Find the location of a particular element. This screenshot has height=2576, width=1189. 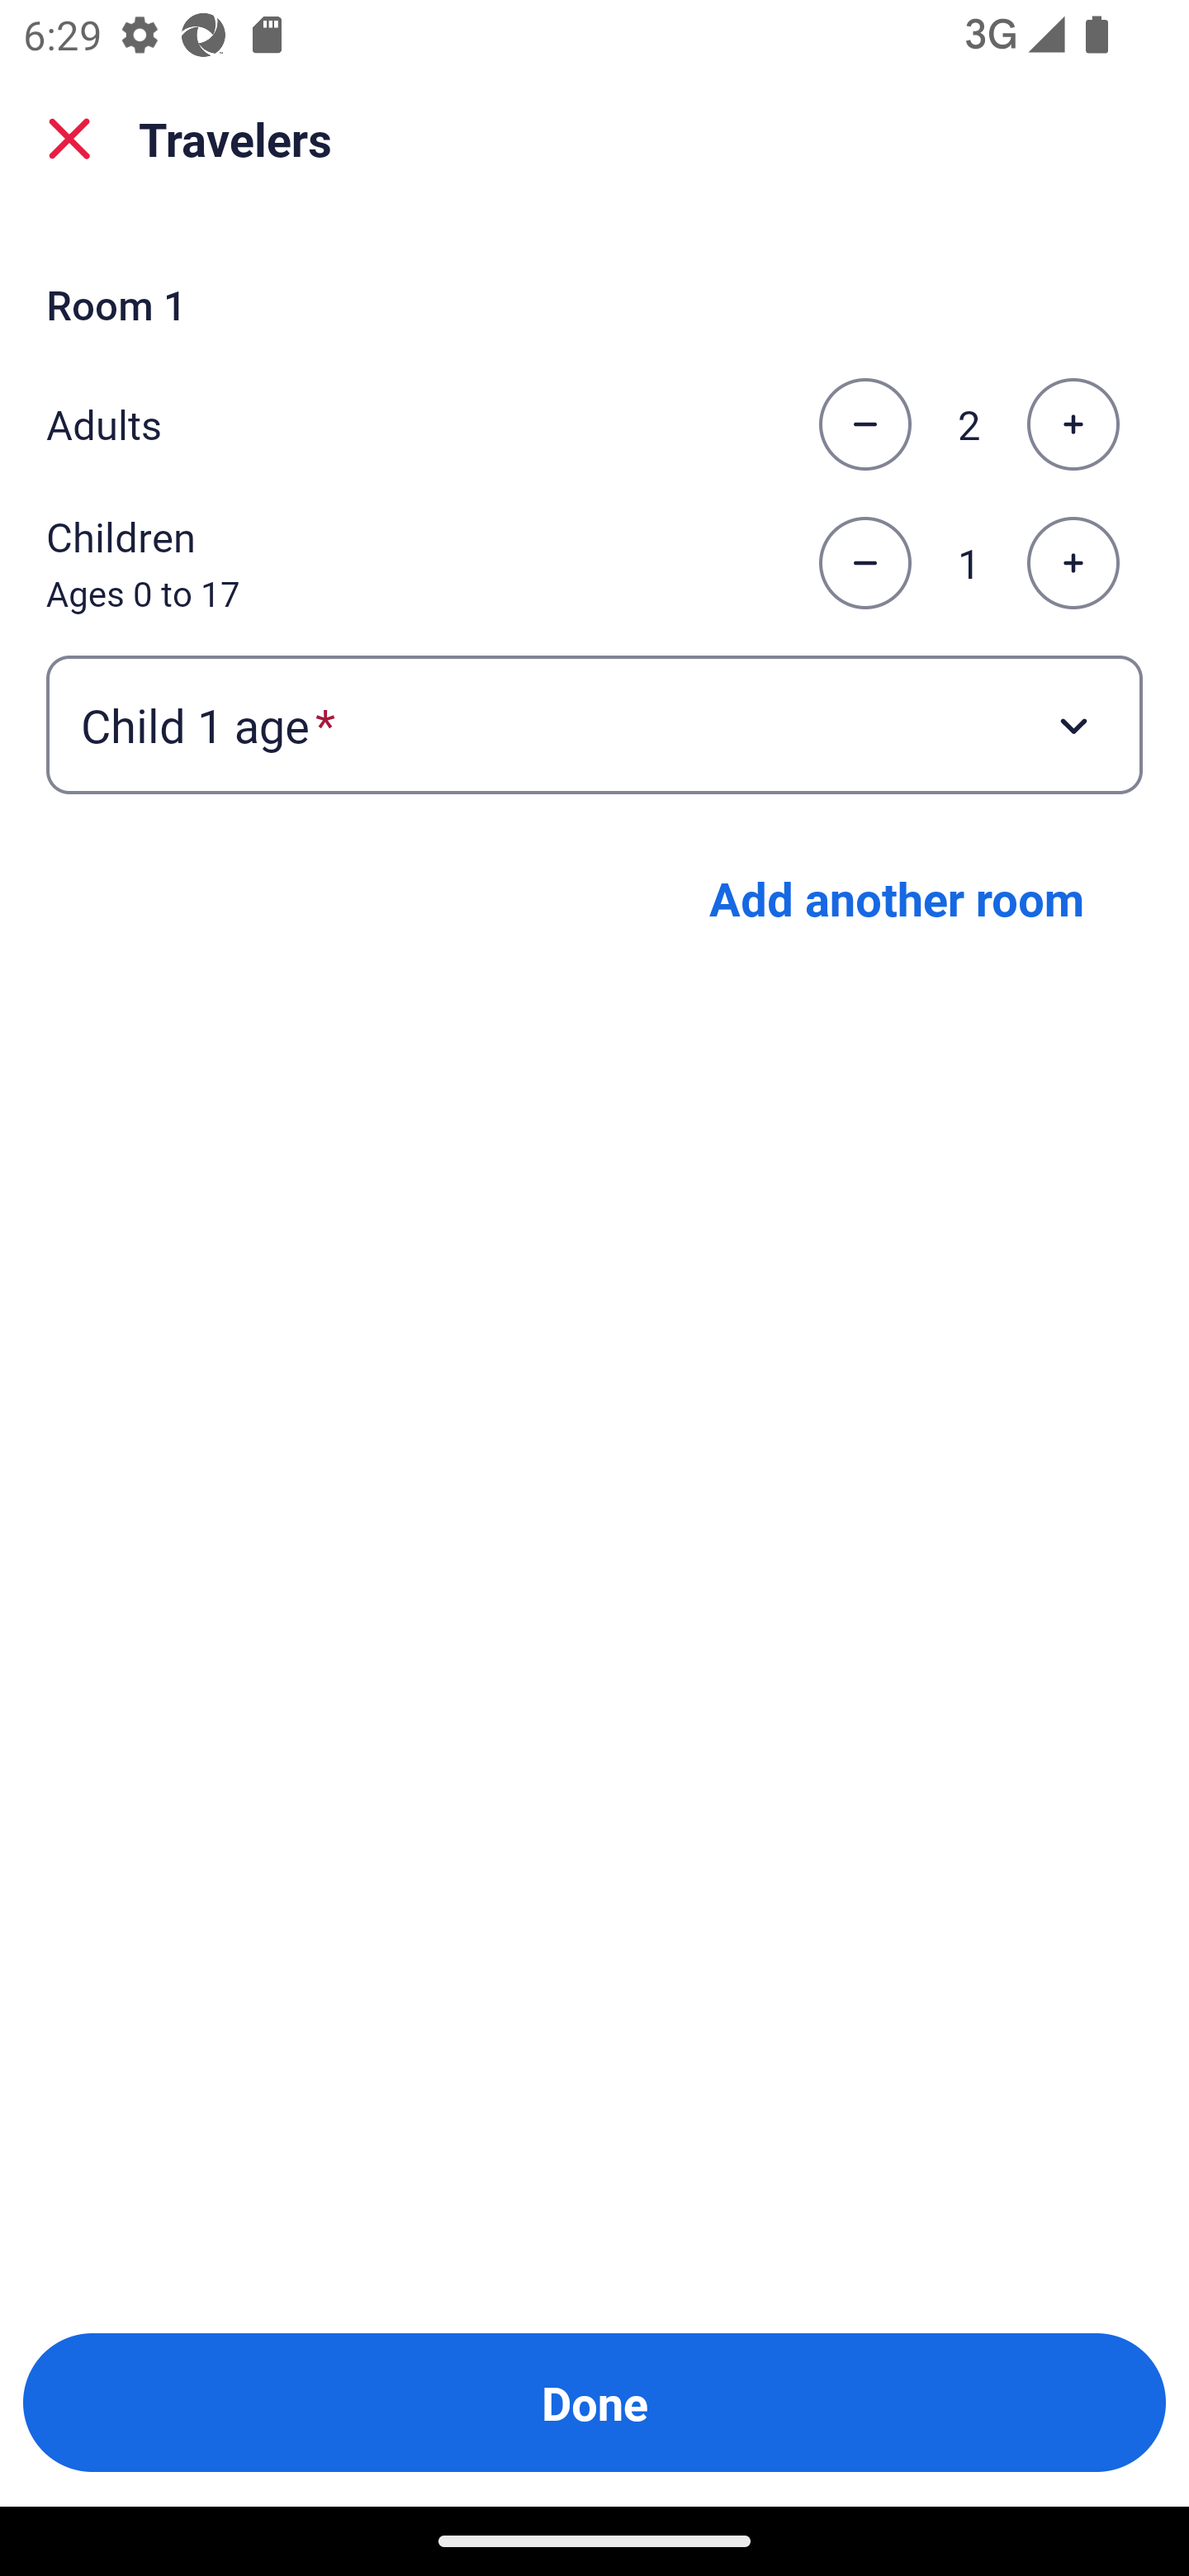

Decrease the number of children is located at coordinates (865, 564).